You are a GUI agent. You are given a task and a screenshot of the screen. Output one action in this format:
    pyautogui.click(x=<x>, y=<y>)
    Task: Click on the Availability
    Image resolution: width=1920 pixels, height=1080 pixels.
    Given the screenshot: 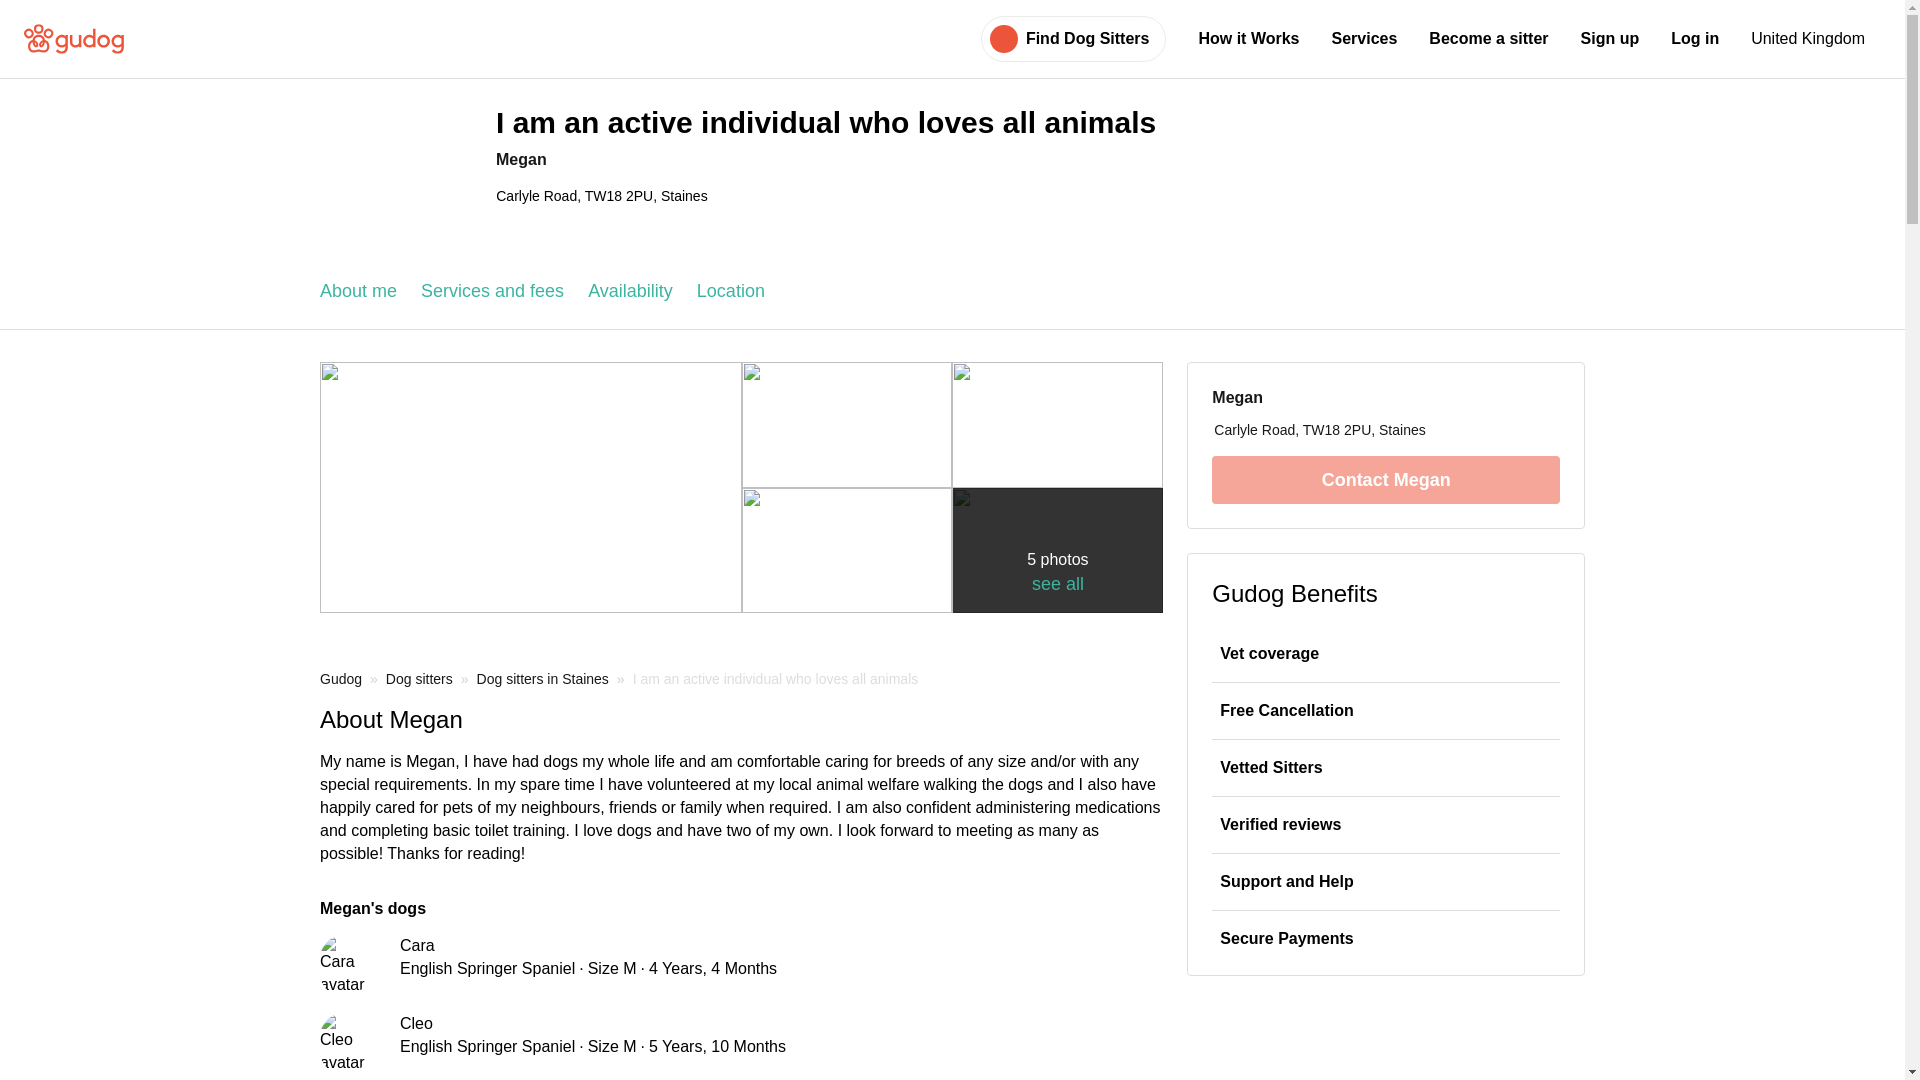 What is the action you would take?
    pyautogui.click(x=630, y=291)
    